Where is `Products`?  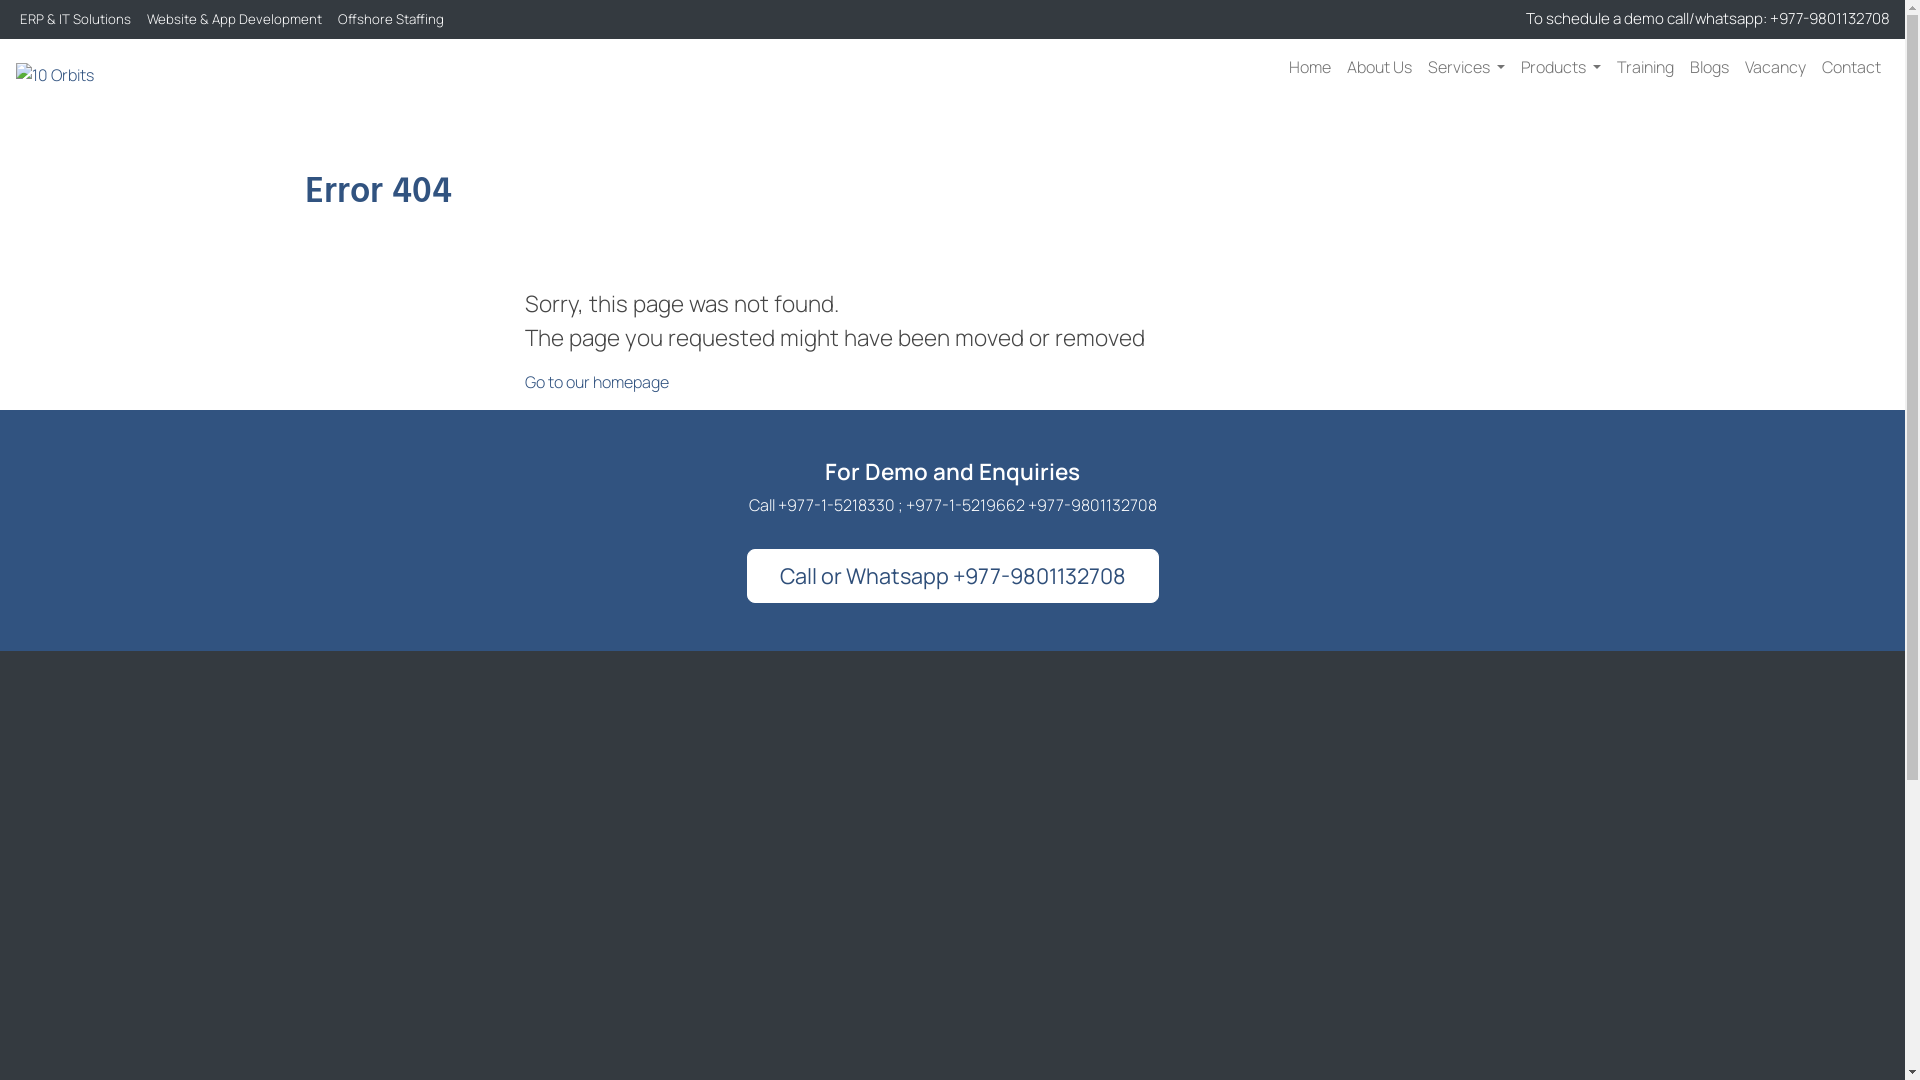
Products is located at coordinates (1561, 67).